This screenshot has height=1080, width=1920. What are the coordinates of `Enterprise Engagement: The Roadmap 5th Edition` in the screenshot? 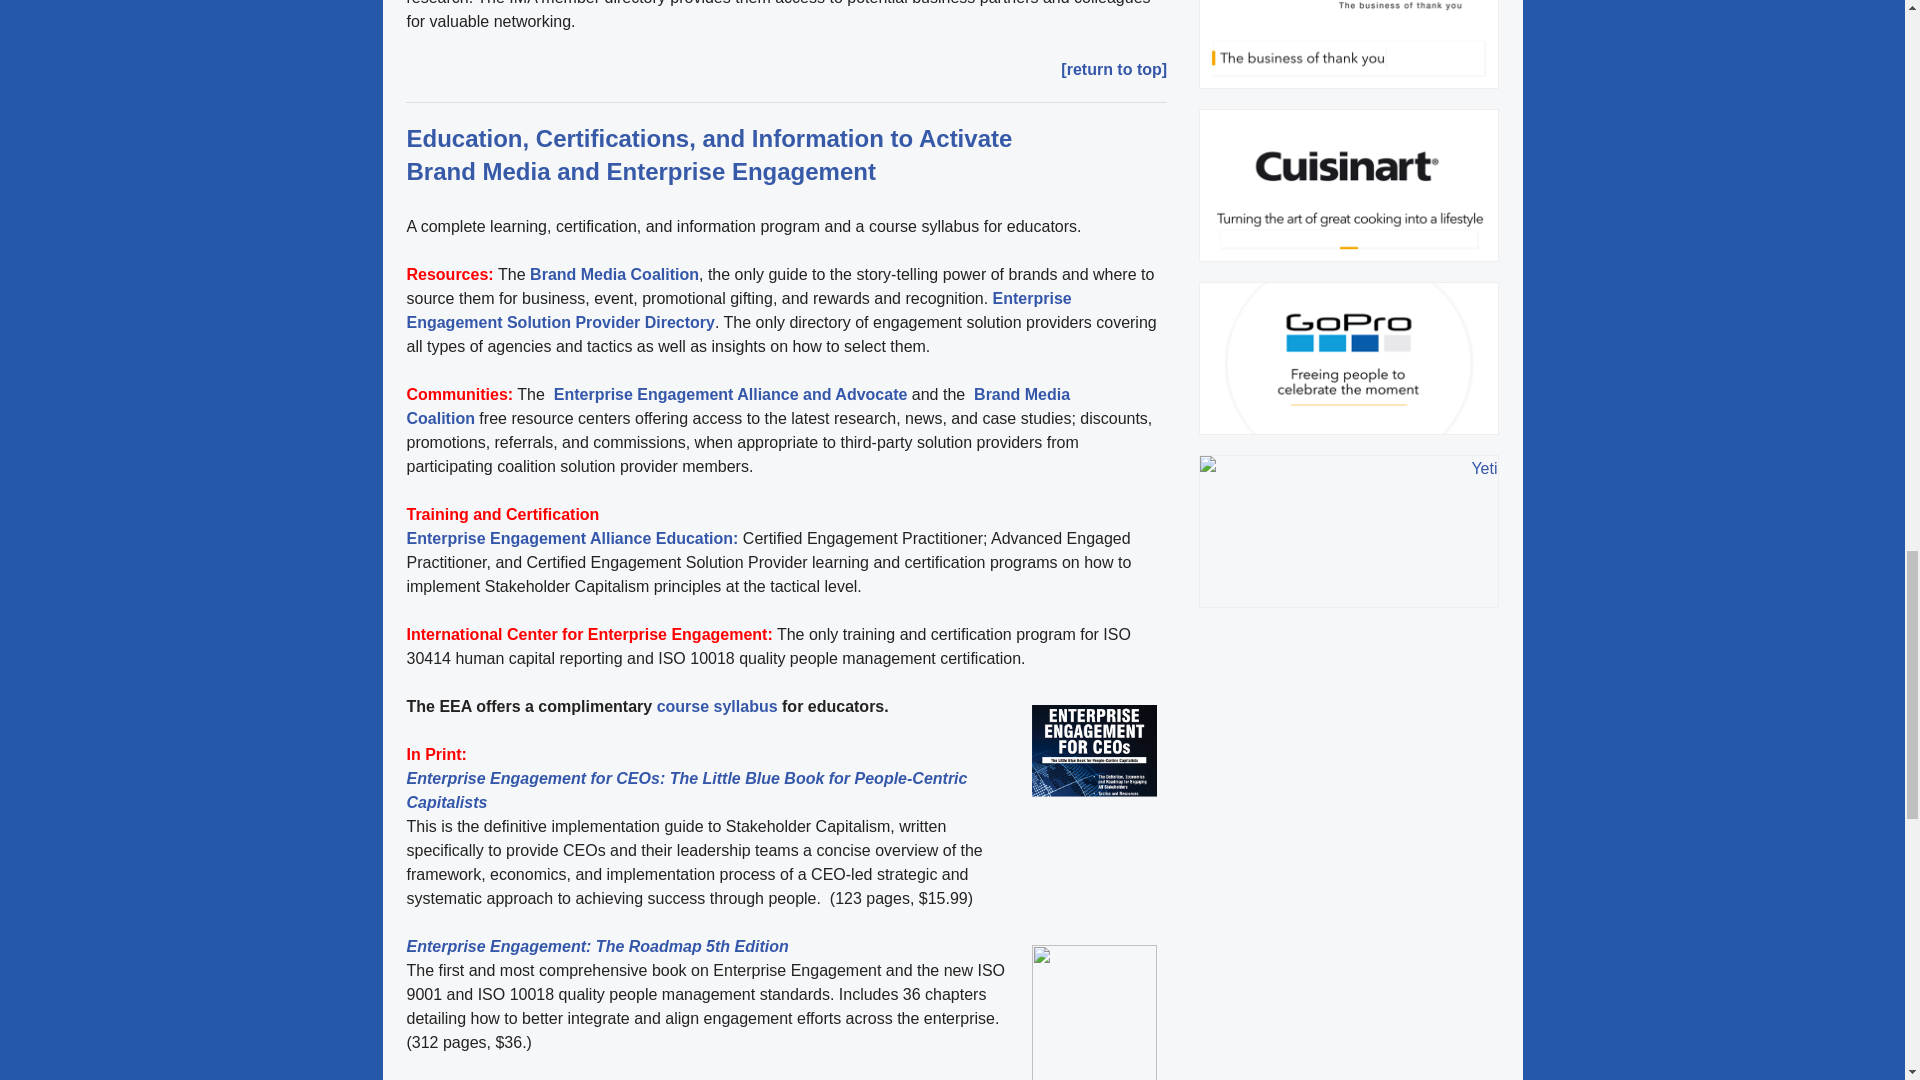 It's located at (596, 946).